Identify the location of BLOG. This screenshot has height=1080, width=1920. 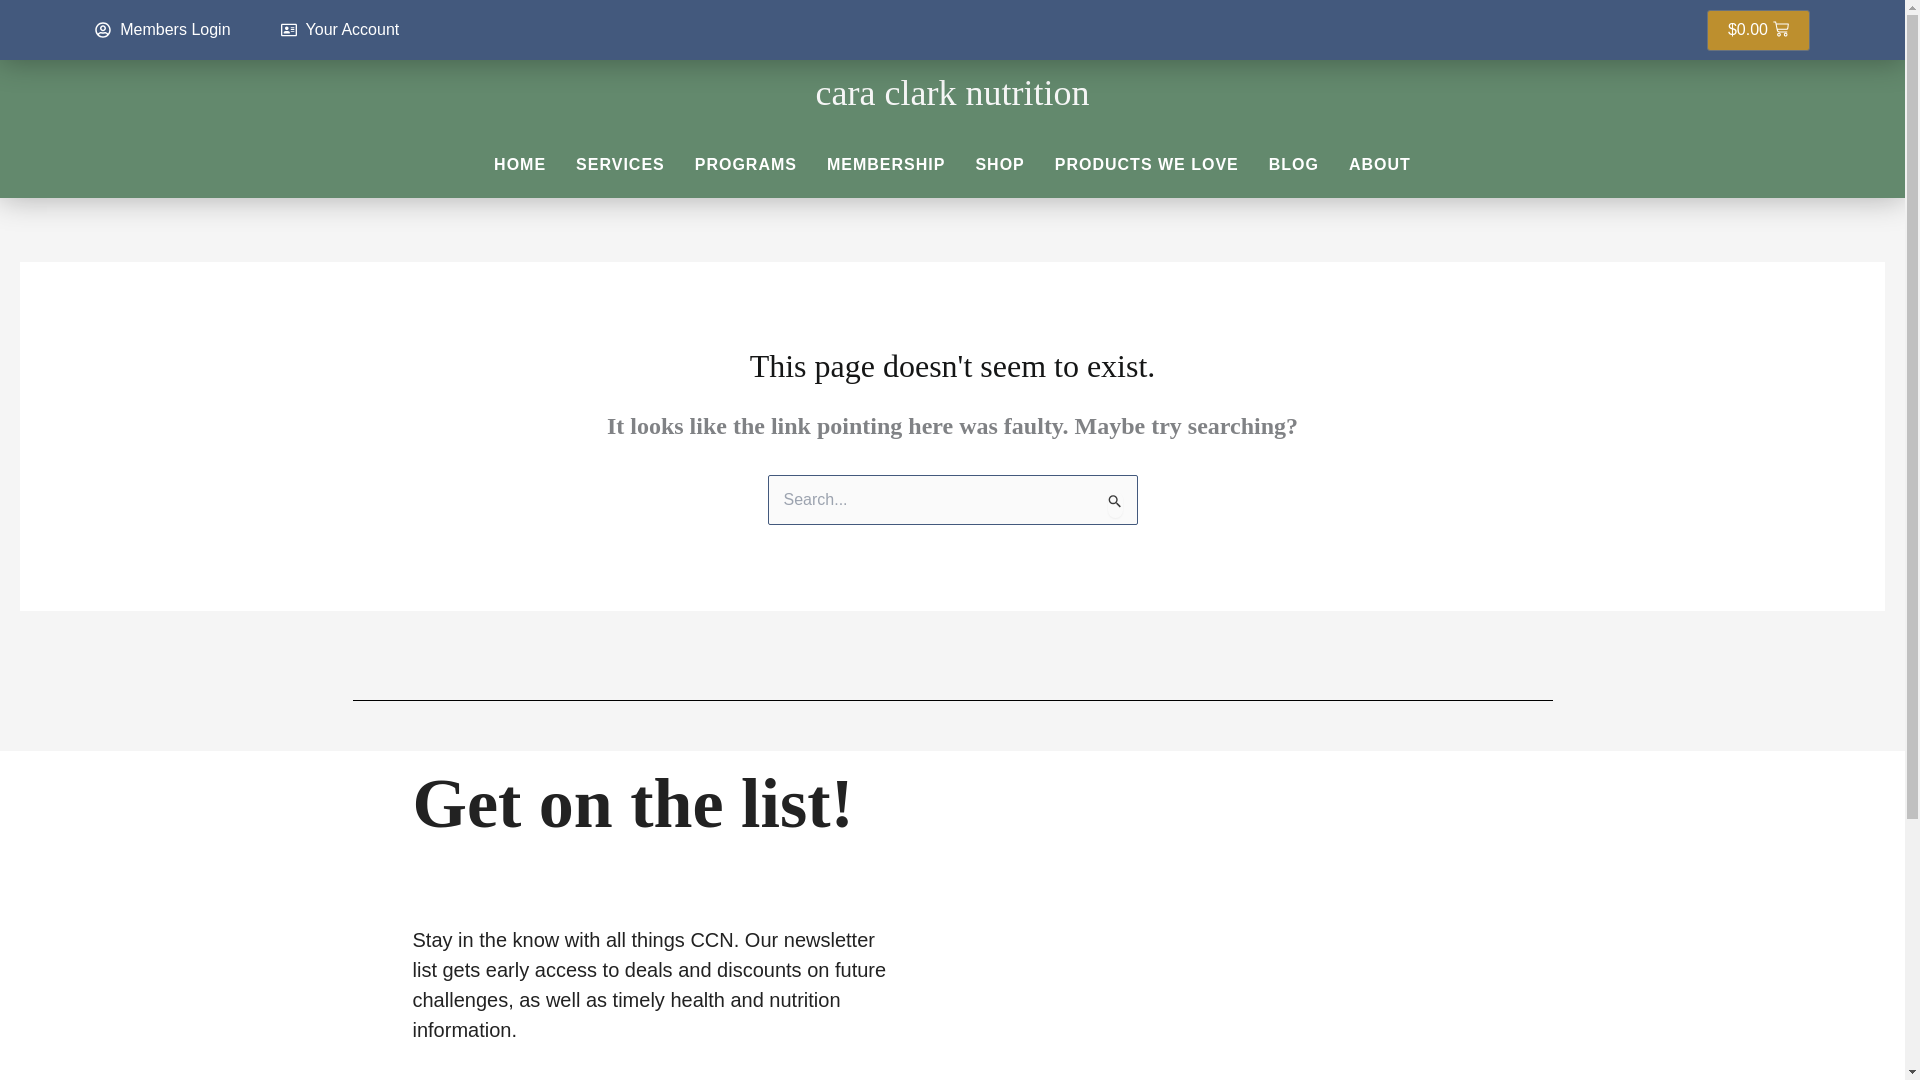
(1294, 164).